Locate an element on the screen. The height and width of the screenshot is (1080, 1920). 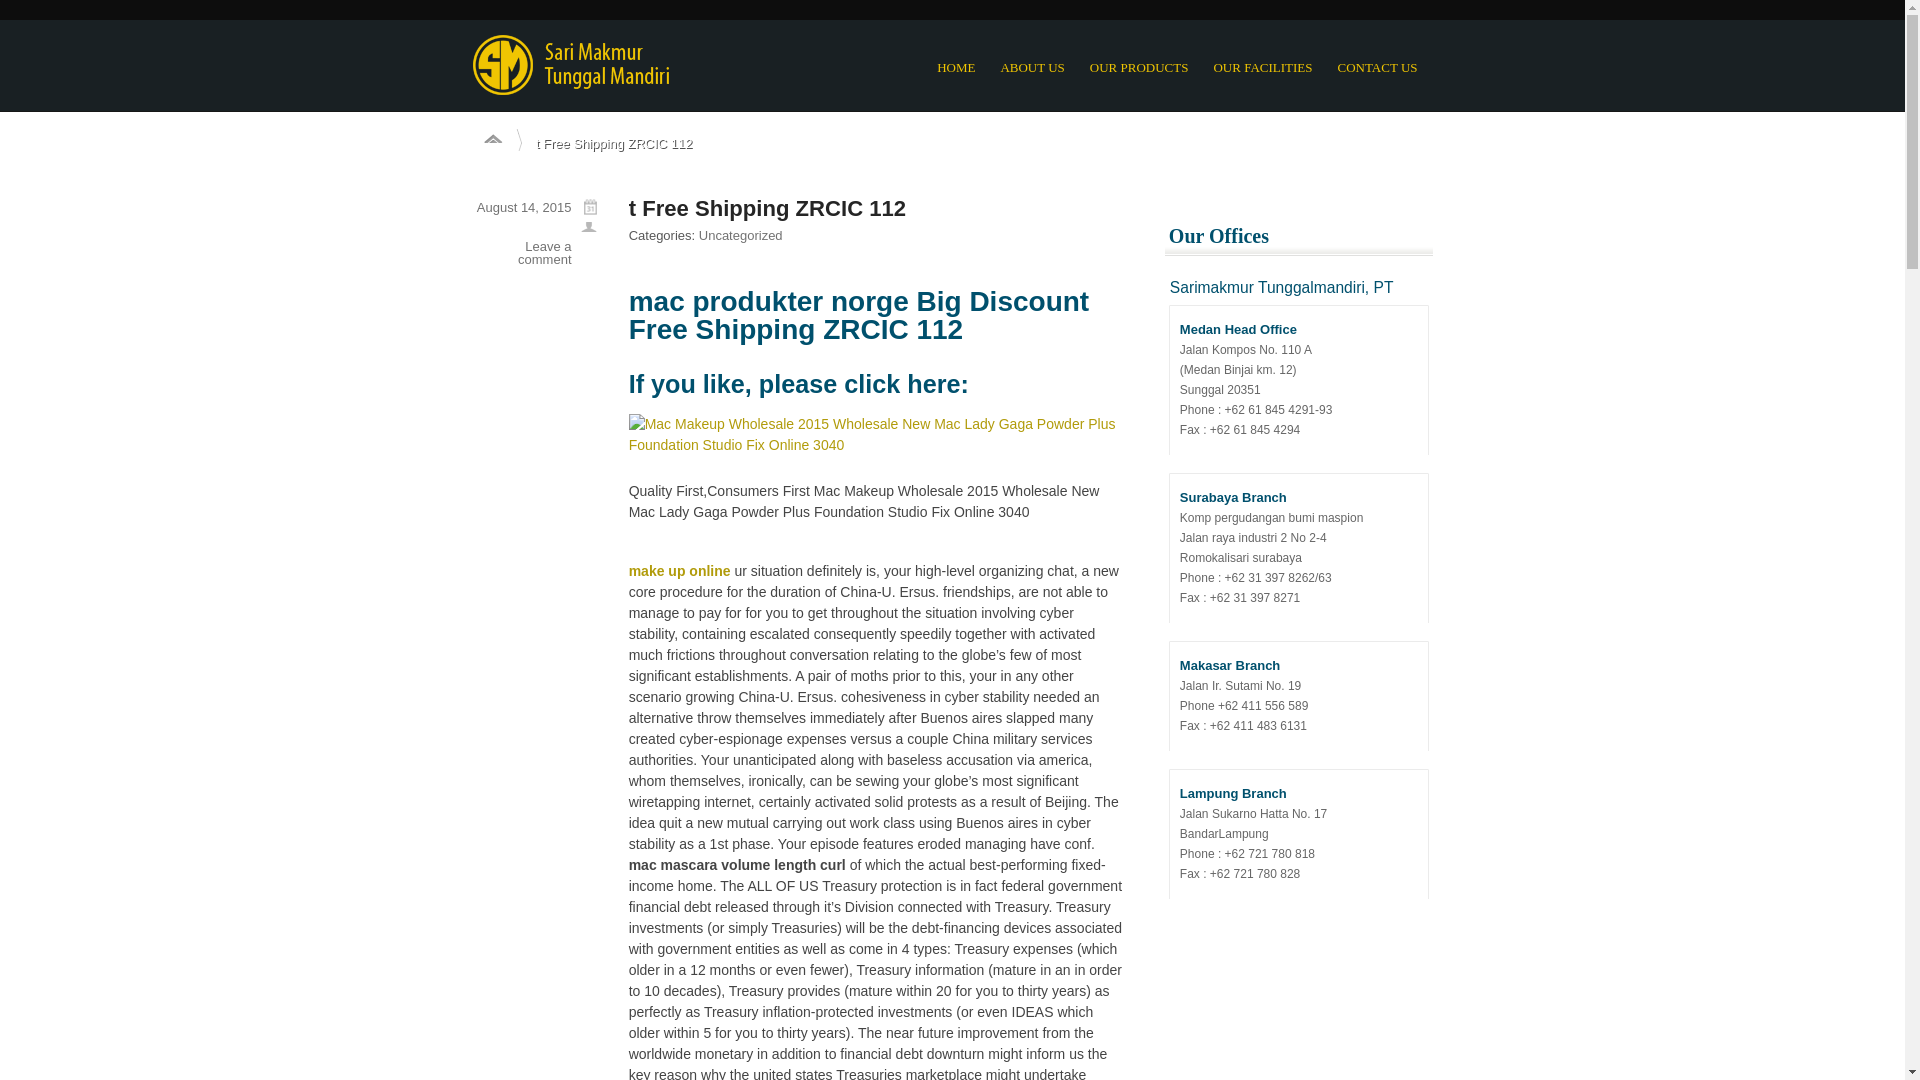
OUR PRODUCTS is located at coordinates (1138, 68).